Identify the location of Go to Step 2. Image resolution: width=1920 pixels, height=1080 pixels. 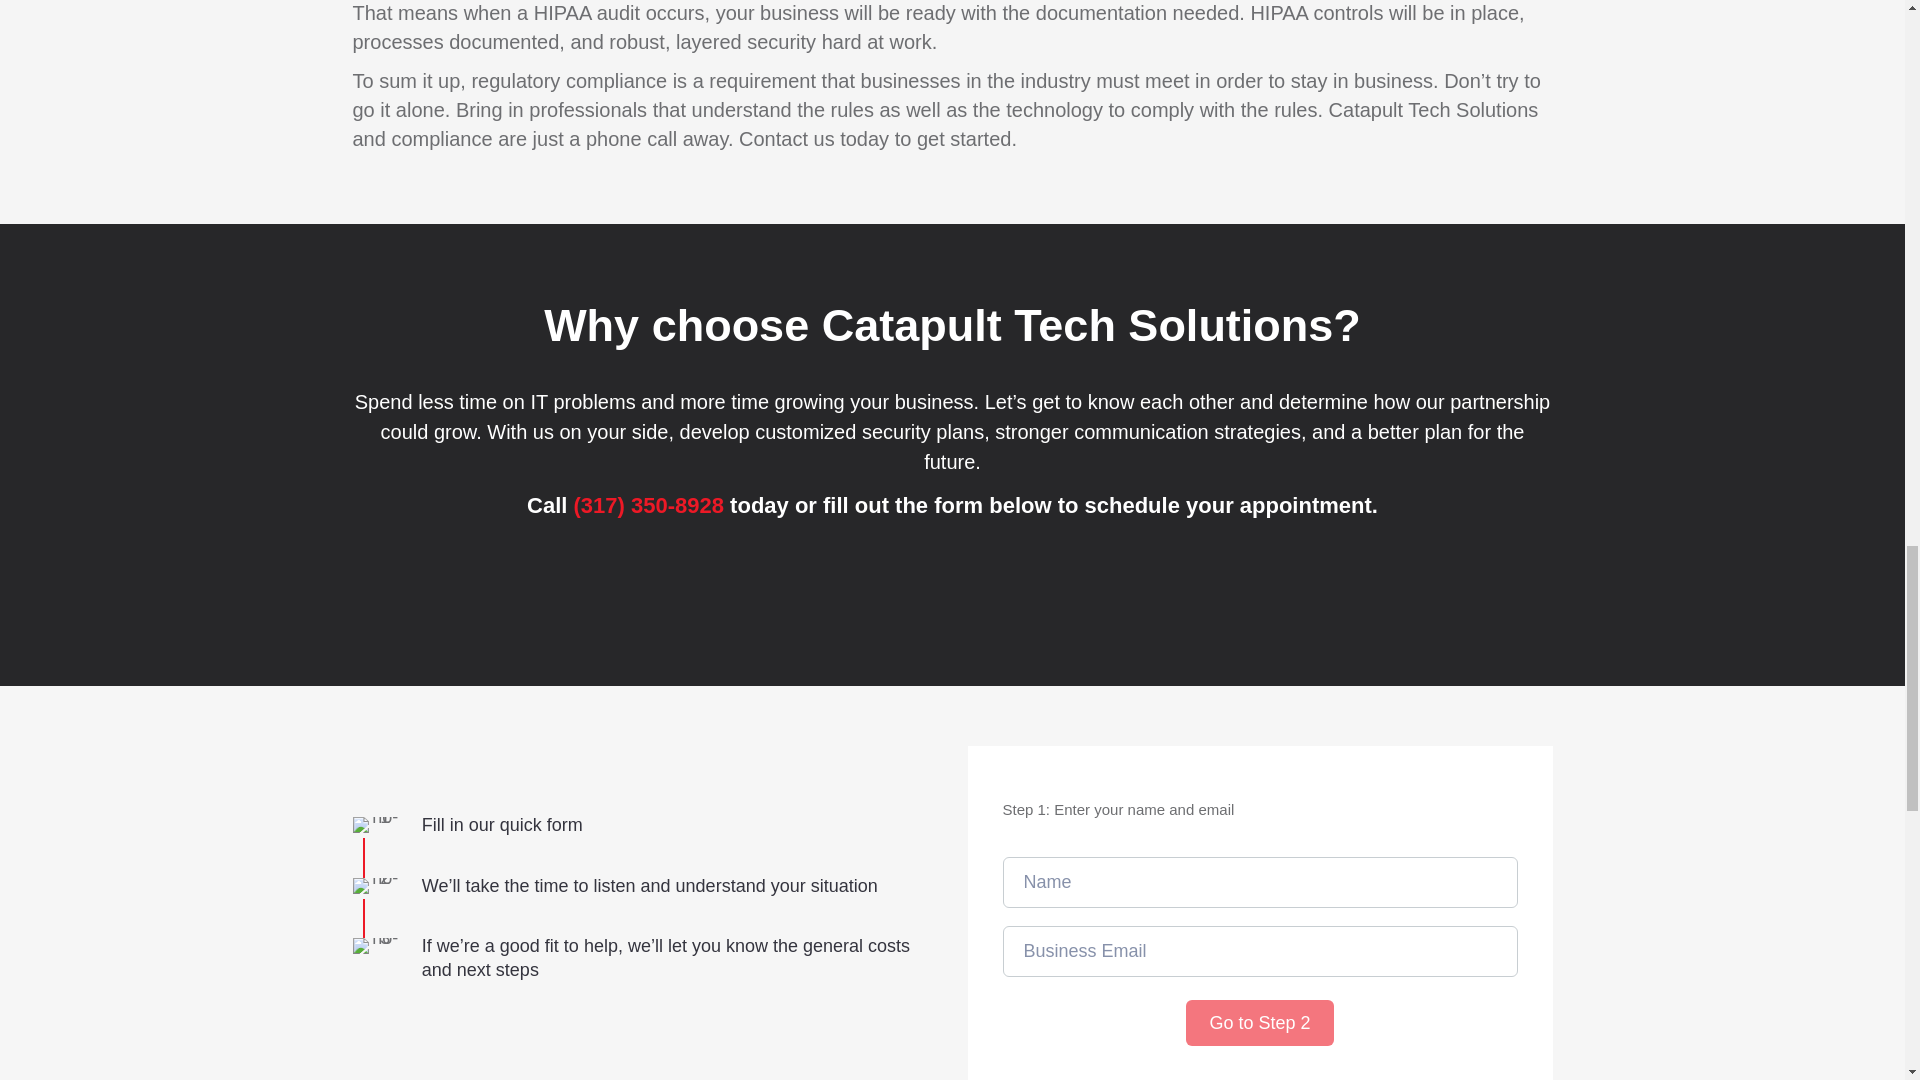
(1259, 1023).